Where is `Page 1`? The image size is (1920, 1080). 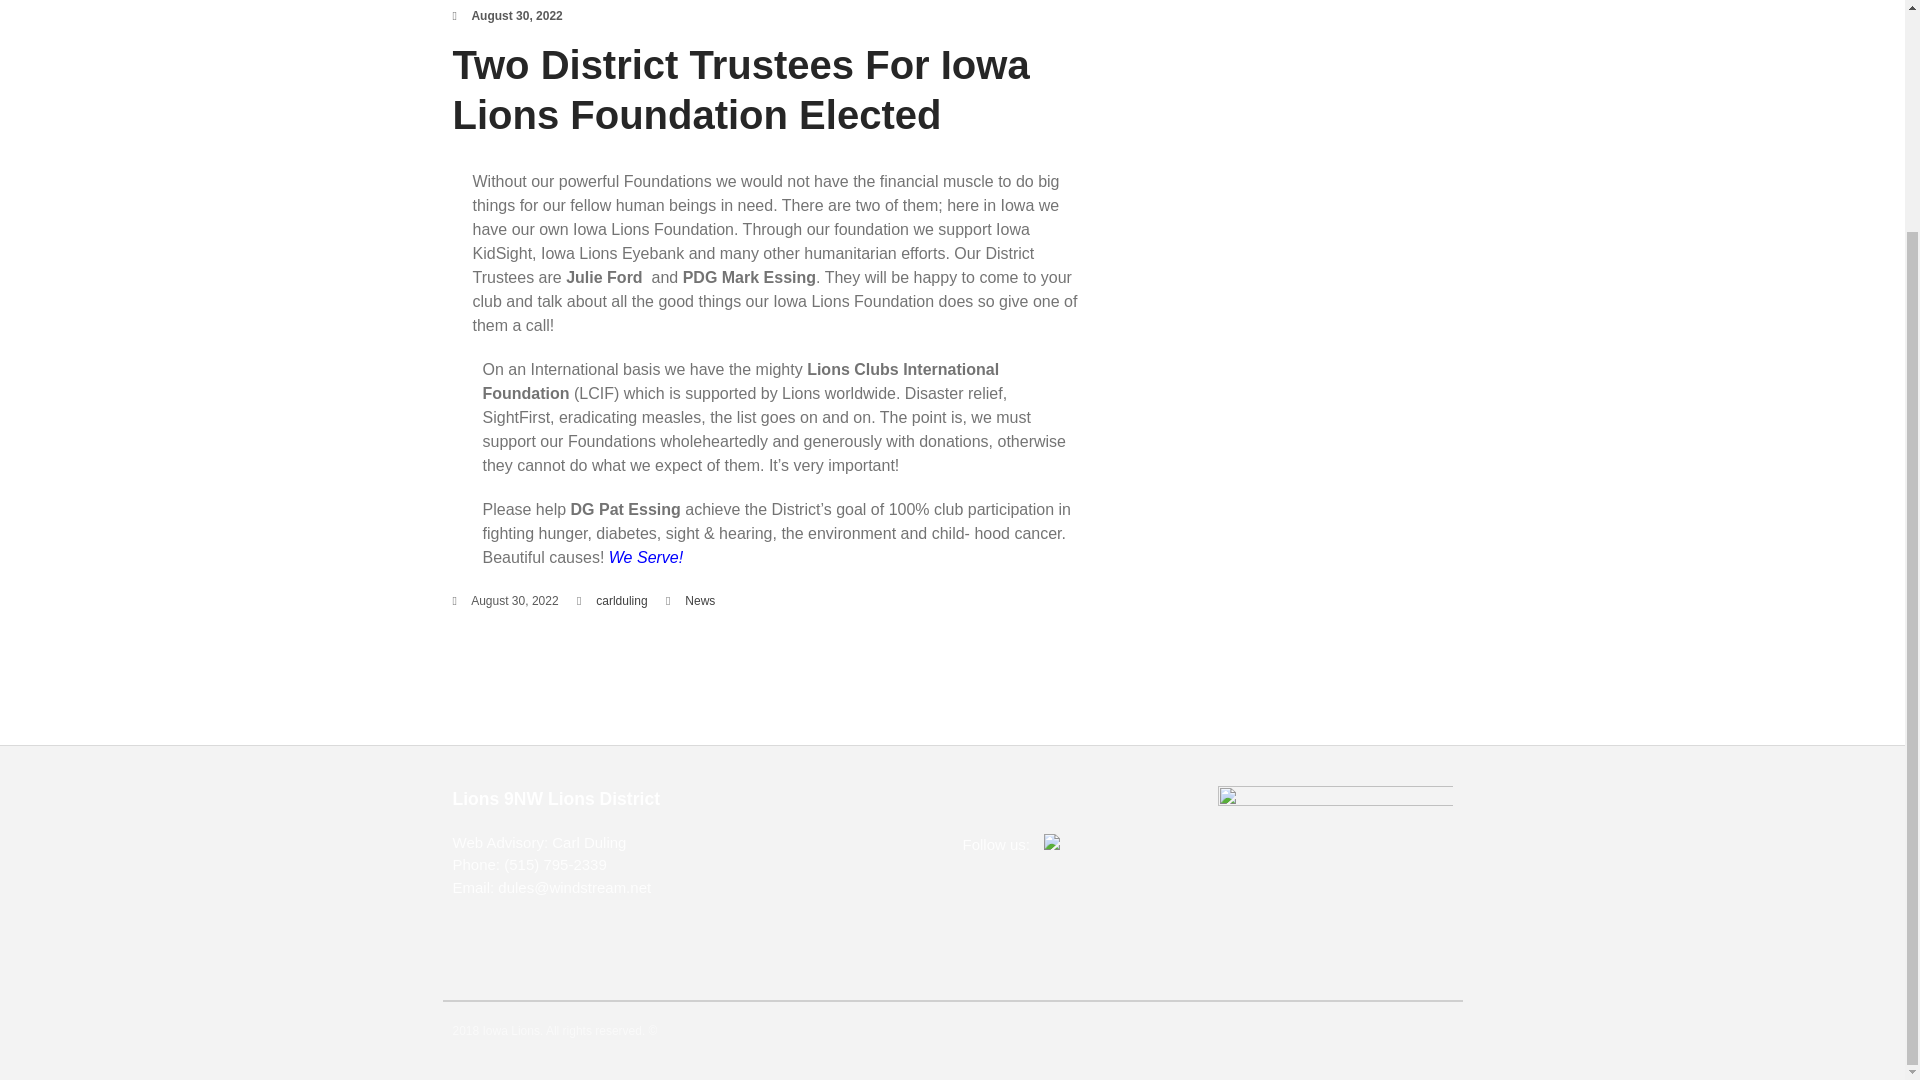 Page 1 is located at coordinates (782, 464).